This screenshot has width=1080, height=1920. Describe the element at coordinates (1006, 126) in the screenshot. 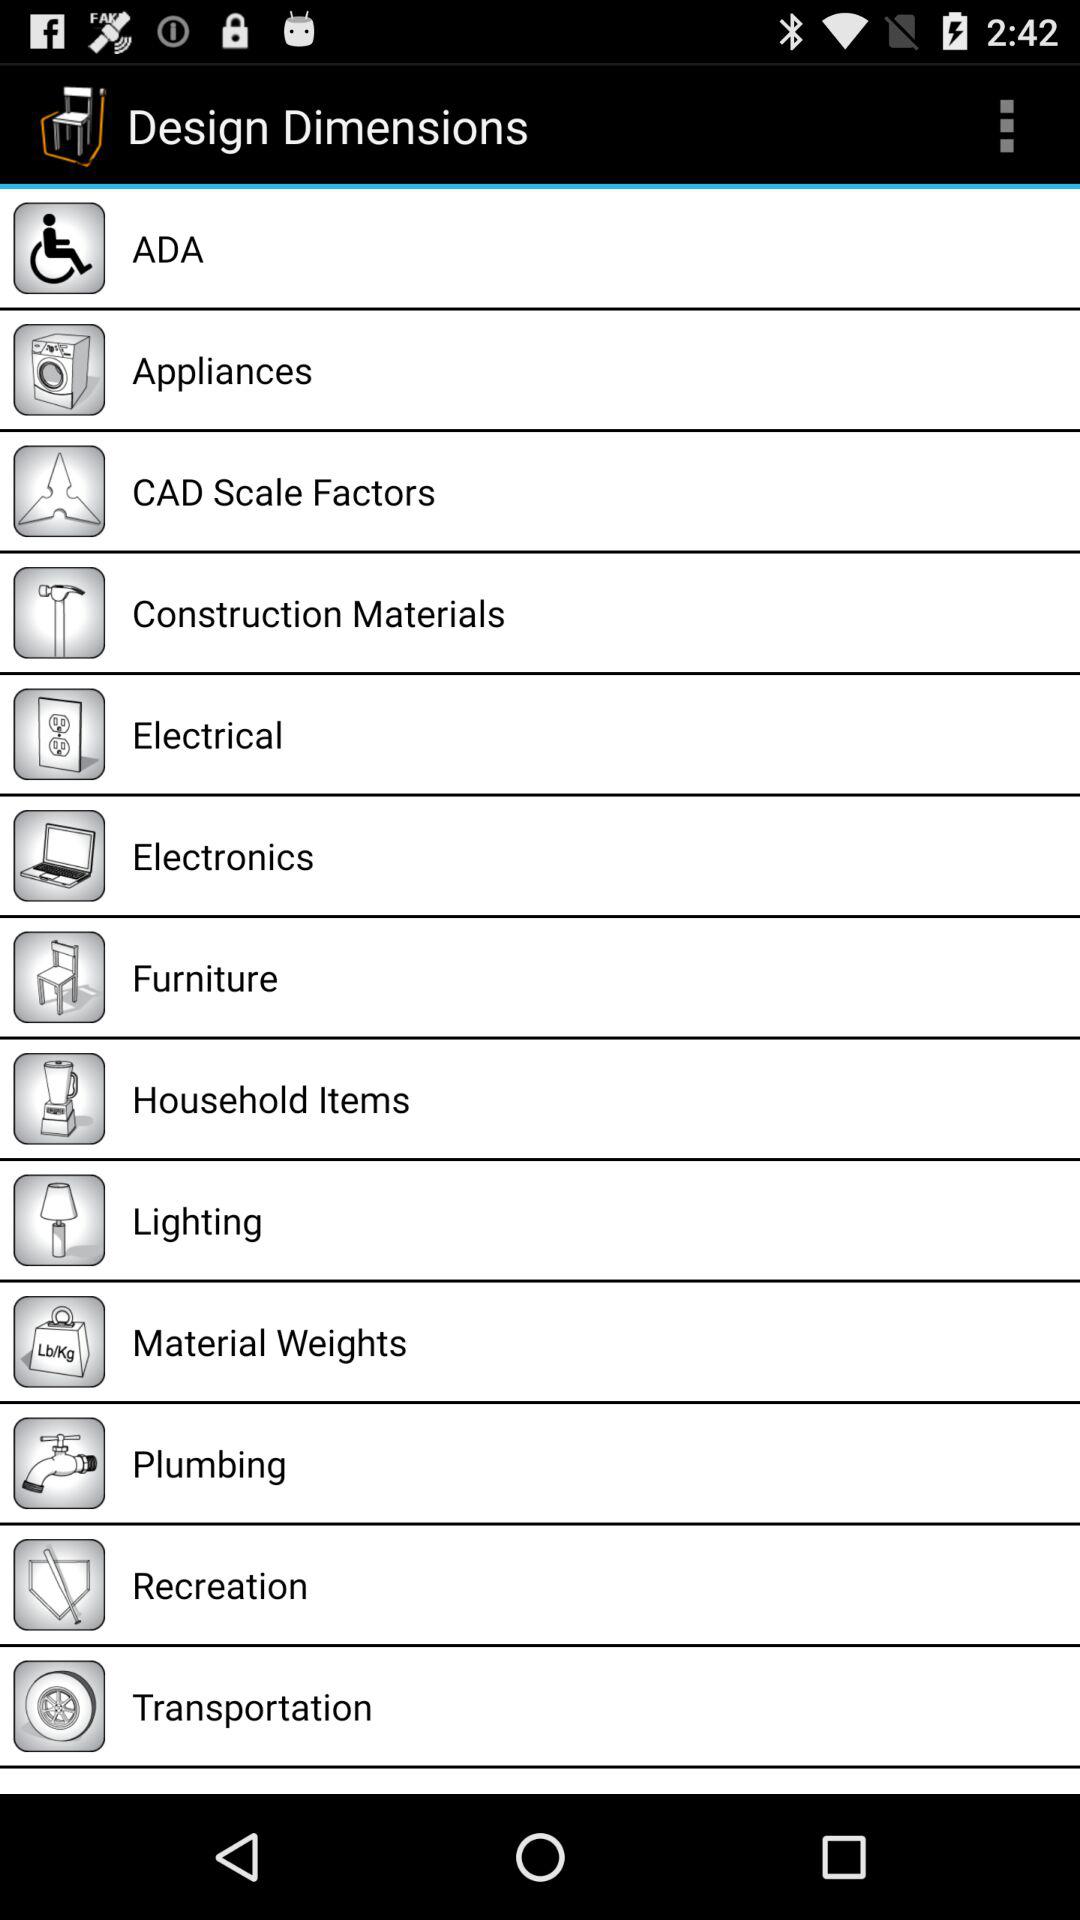

I see `turn off item to the right of design dimensions icon` at that location.